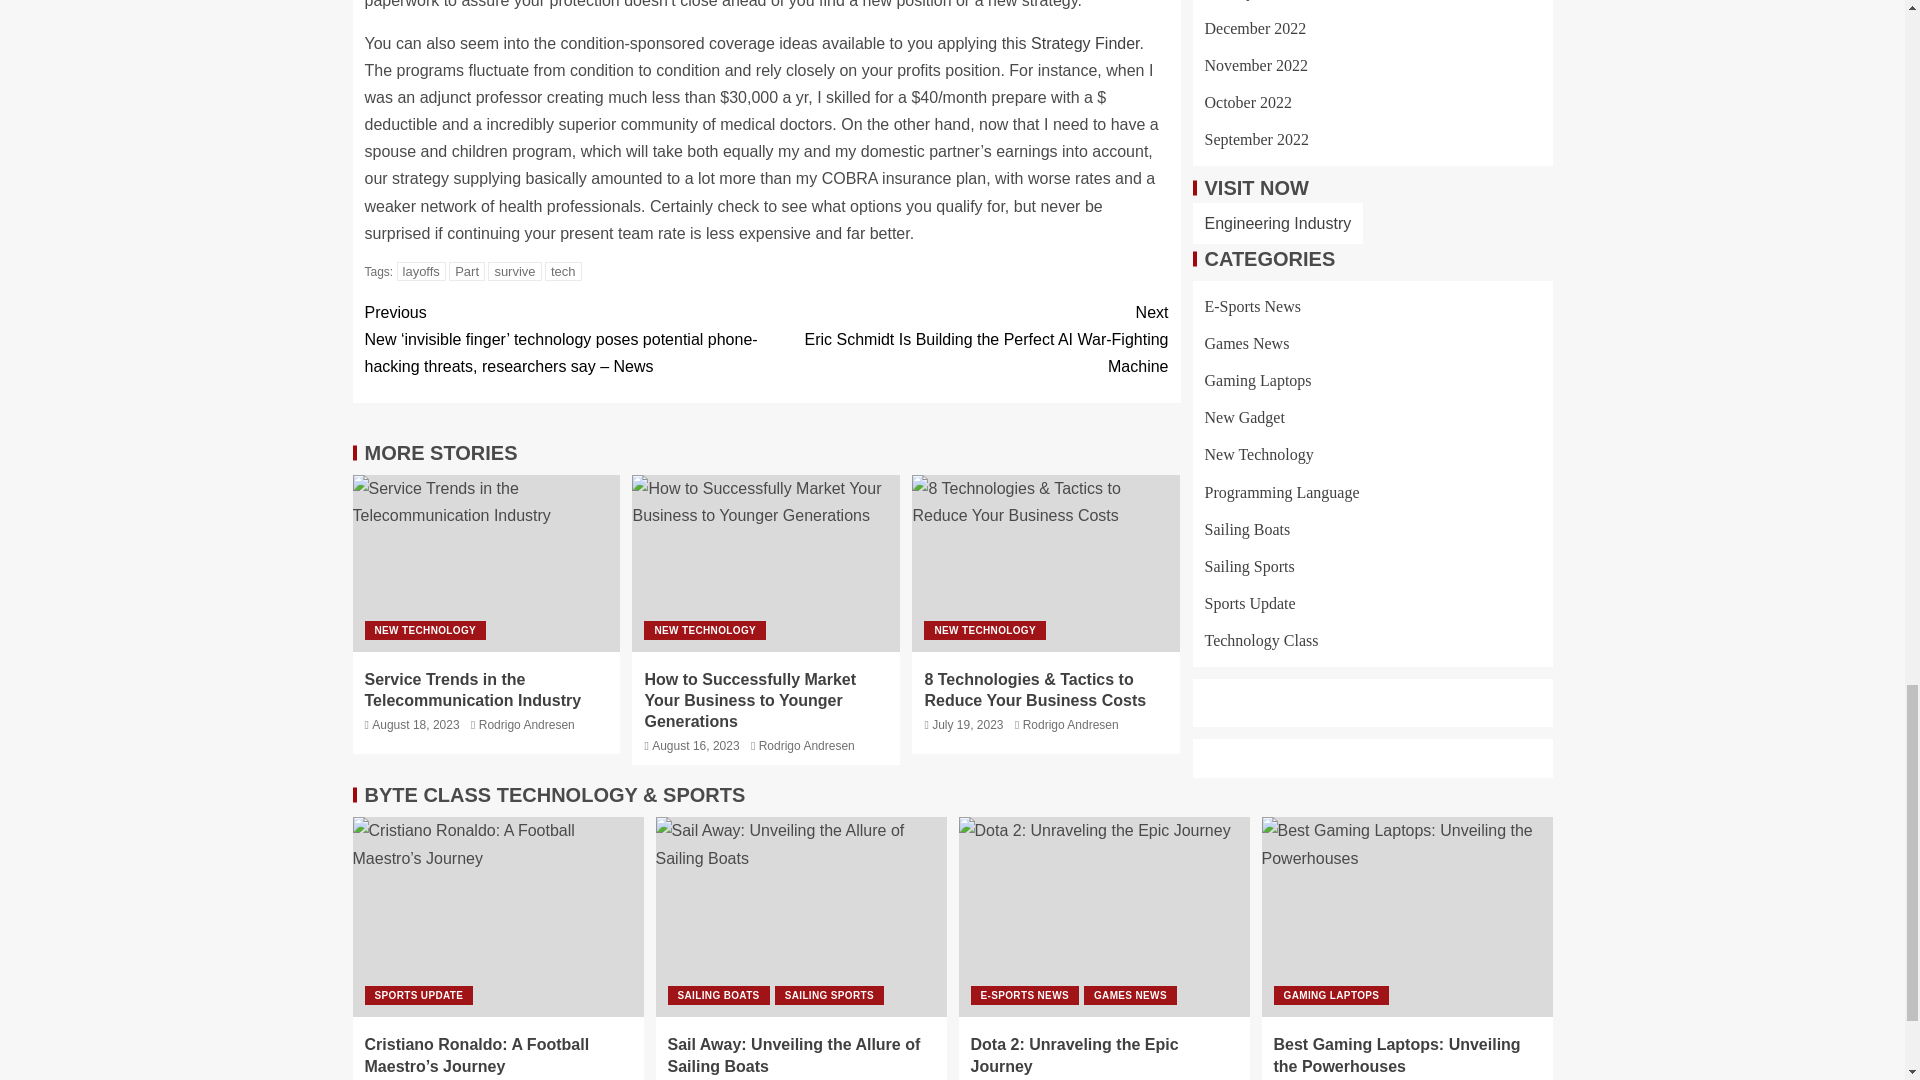 The image size is (1920, 1080). What do you see at coordinates (526, 725) in the screenshot?
I see `Rodrigo Andresen` at bounding box center [526, 725].